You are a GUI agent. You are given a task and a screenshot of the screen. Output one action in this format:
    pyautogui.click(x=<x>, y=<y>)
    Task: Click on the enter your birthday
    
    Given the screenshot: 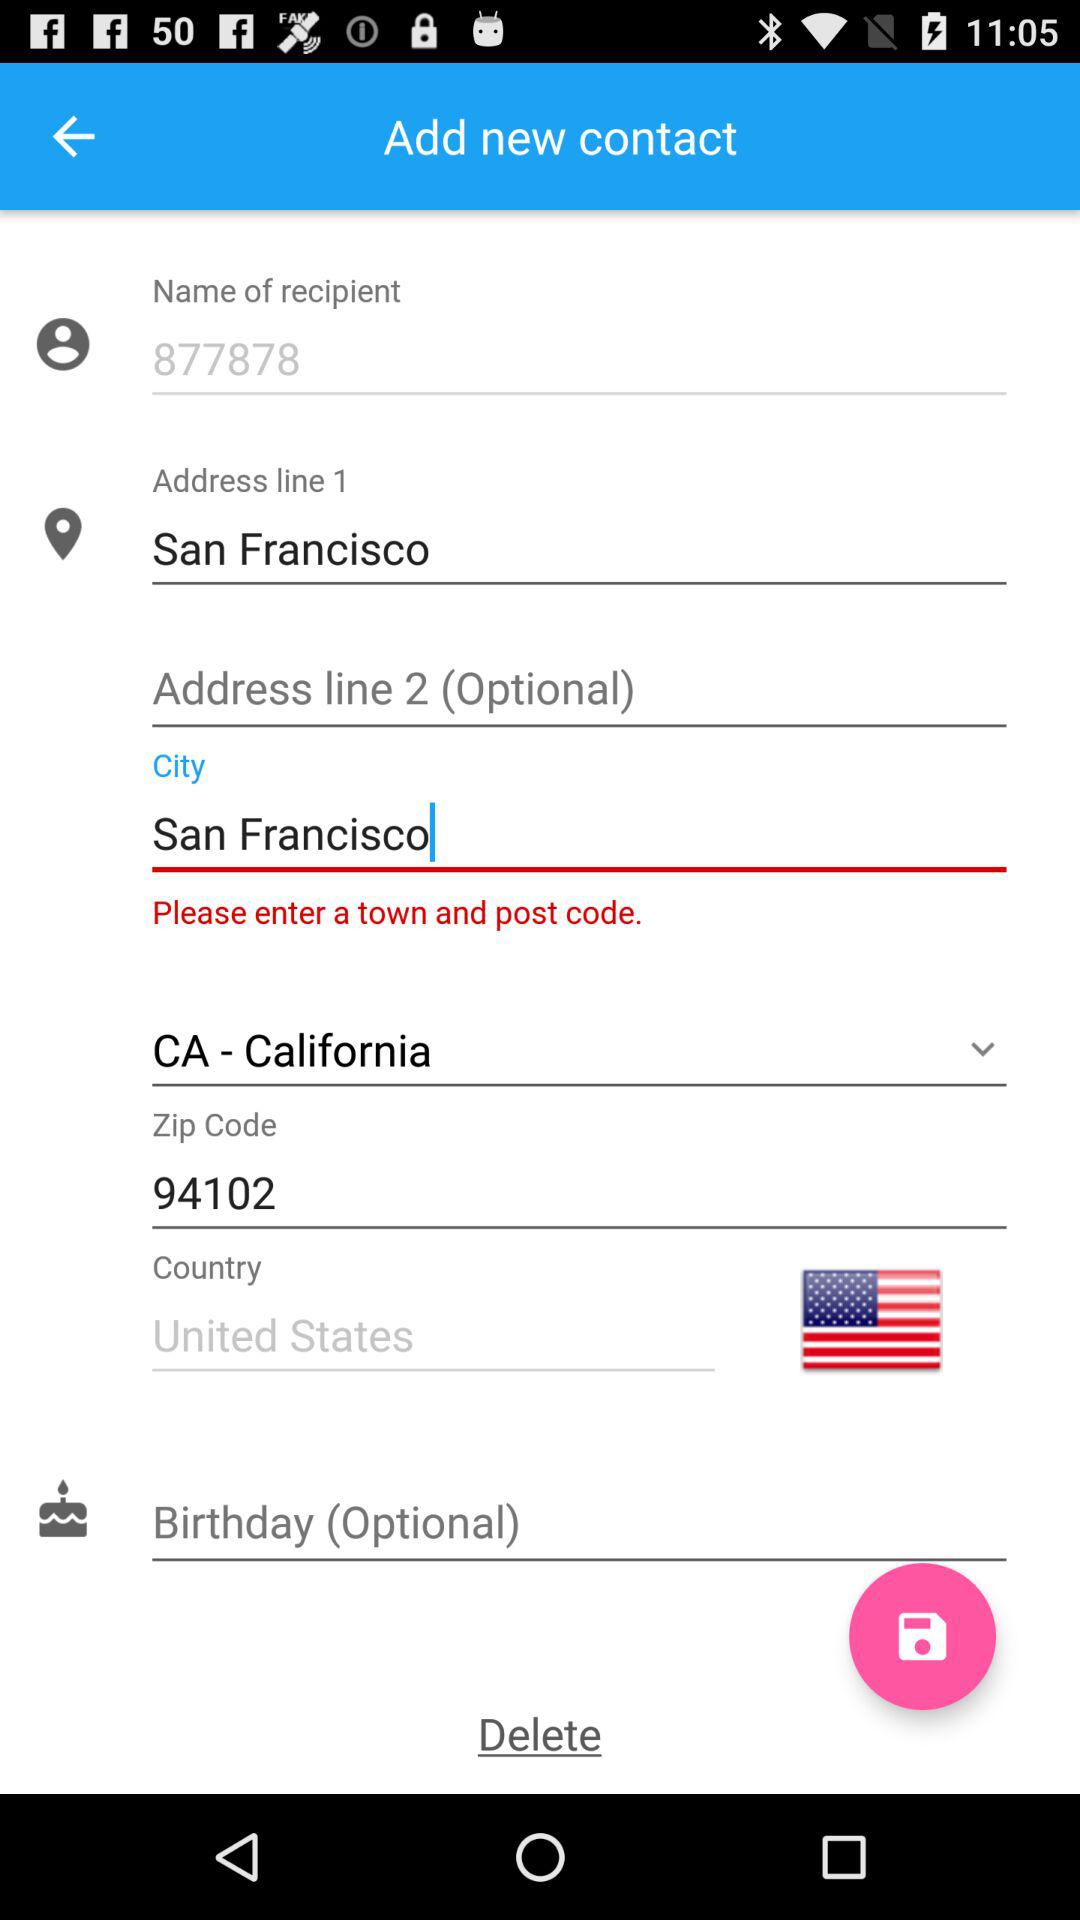 What is the action you would take?
    pyautogui.click(x=579, y=1524)
    